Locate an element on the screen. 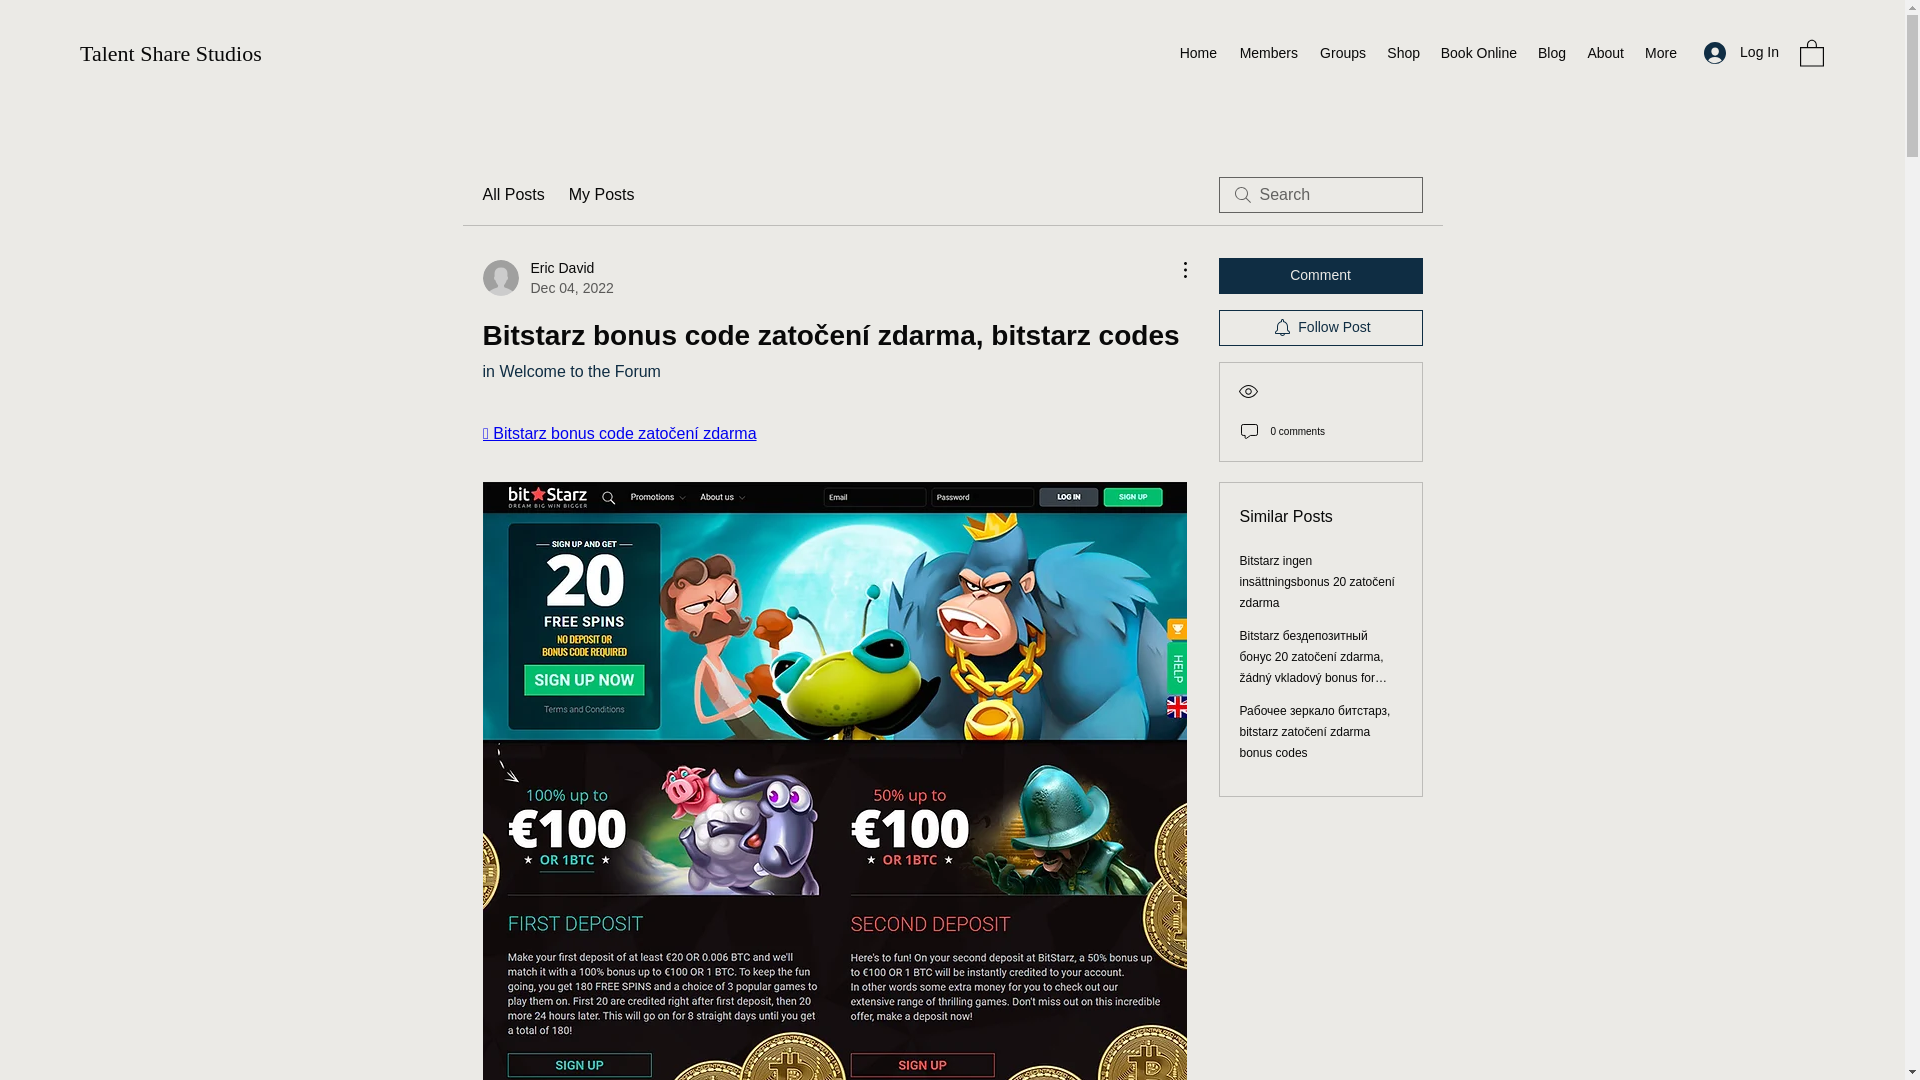 This screenshot has width=1920, height=1080. Book Online is located at coordinates (1478, 52).